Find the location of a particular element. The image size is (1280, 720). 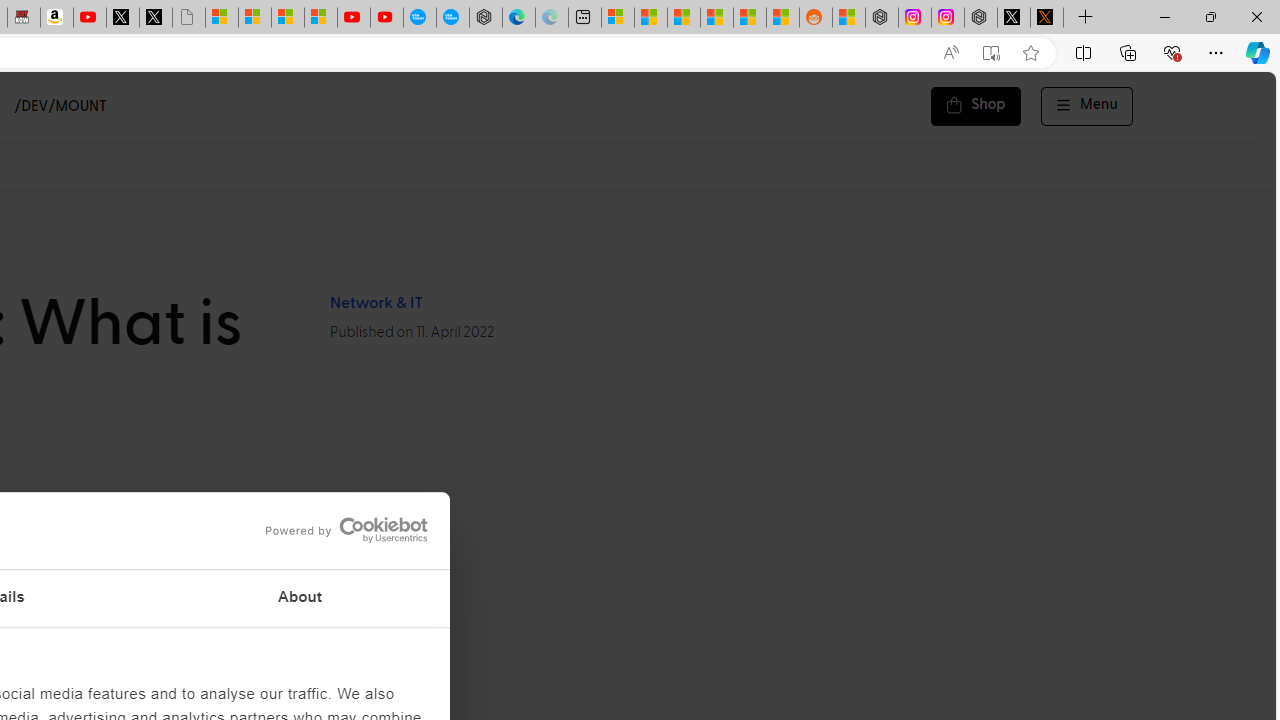

Microsoft account | Microsoft Account Privacy Settings is located at coordinates (617, 18).